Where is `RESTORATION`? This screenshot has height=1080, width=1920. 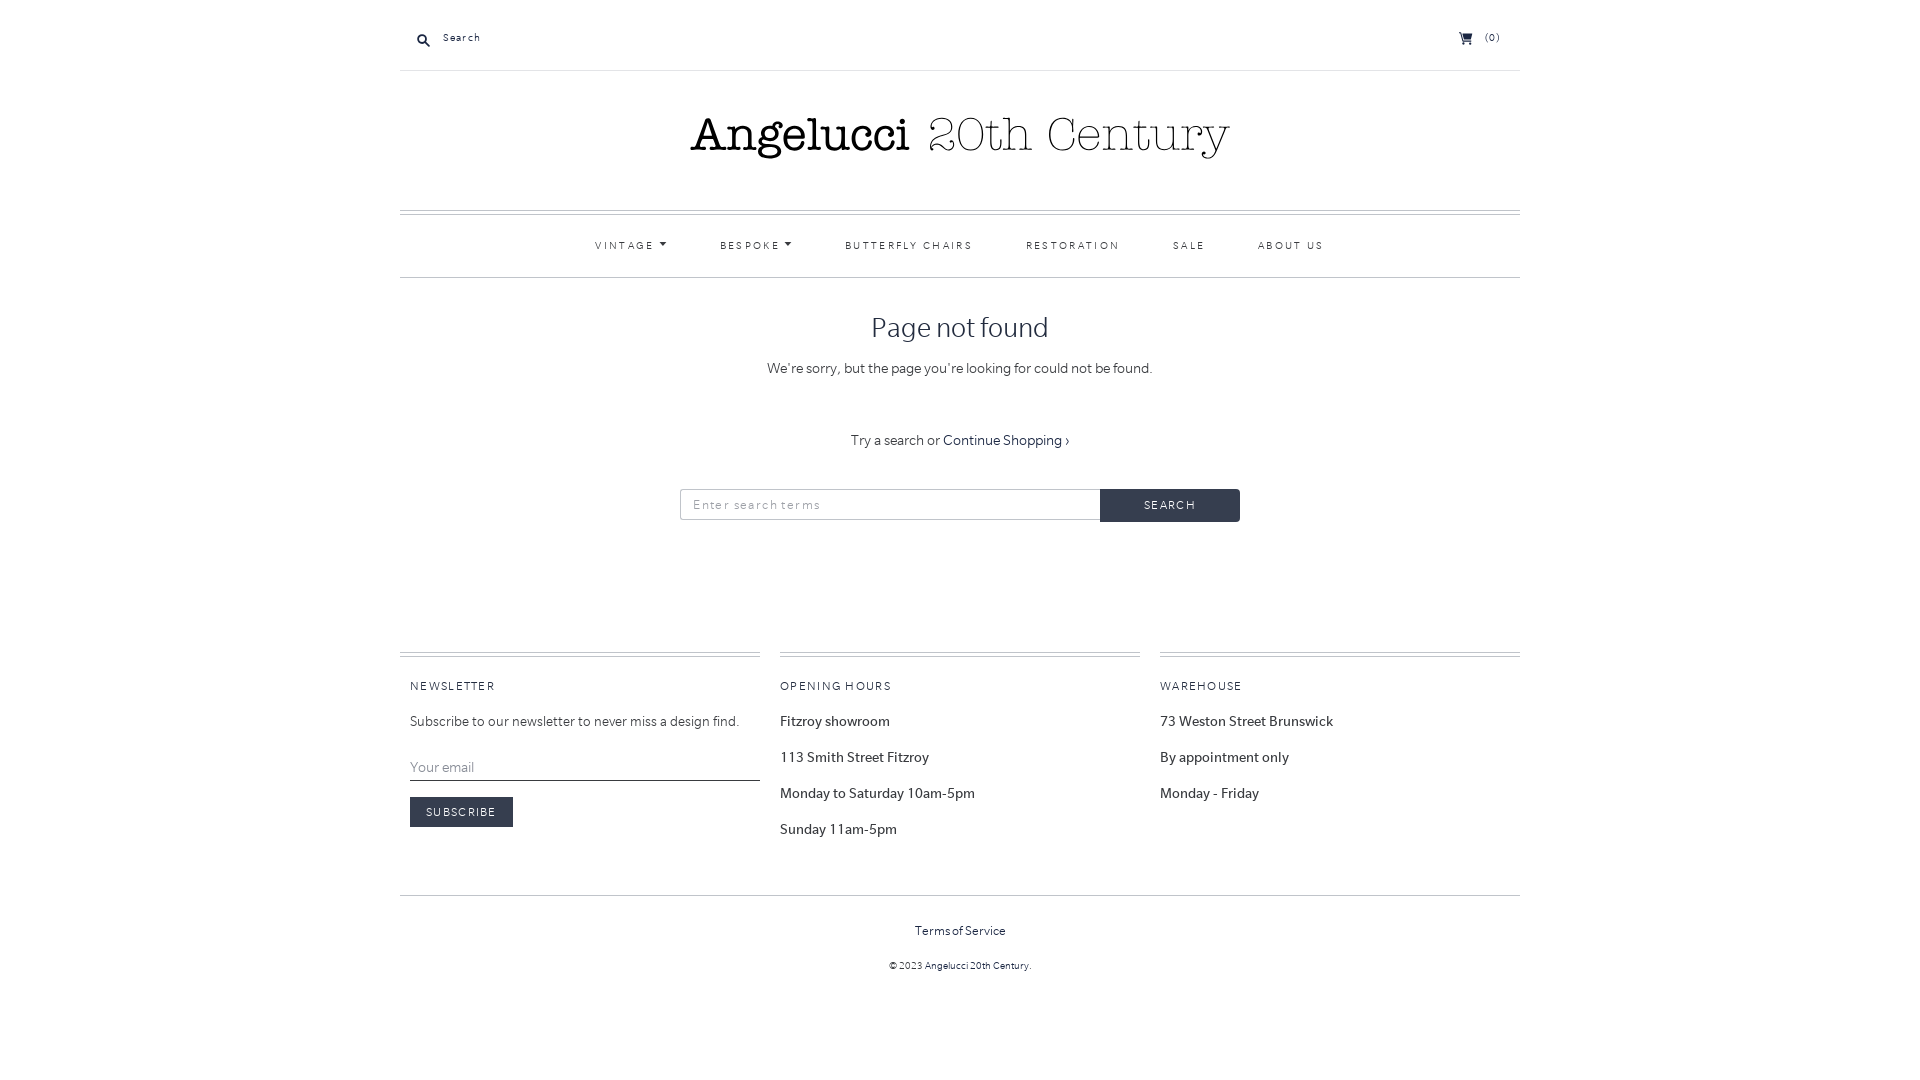 RESTORATION is located at coordinates (1073, 246).